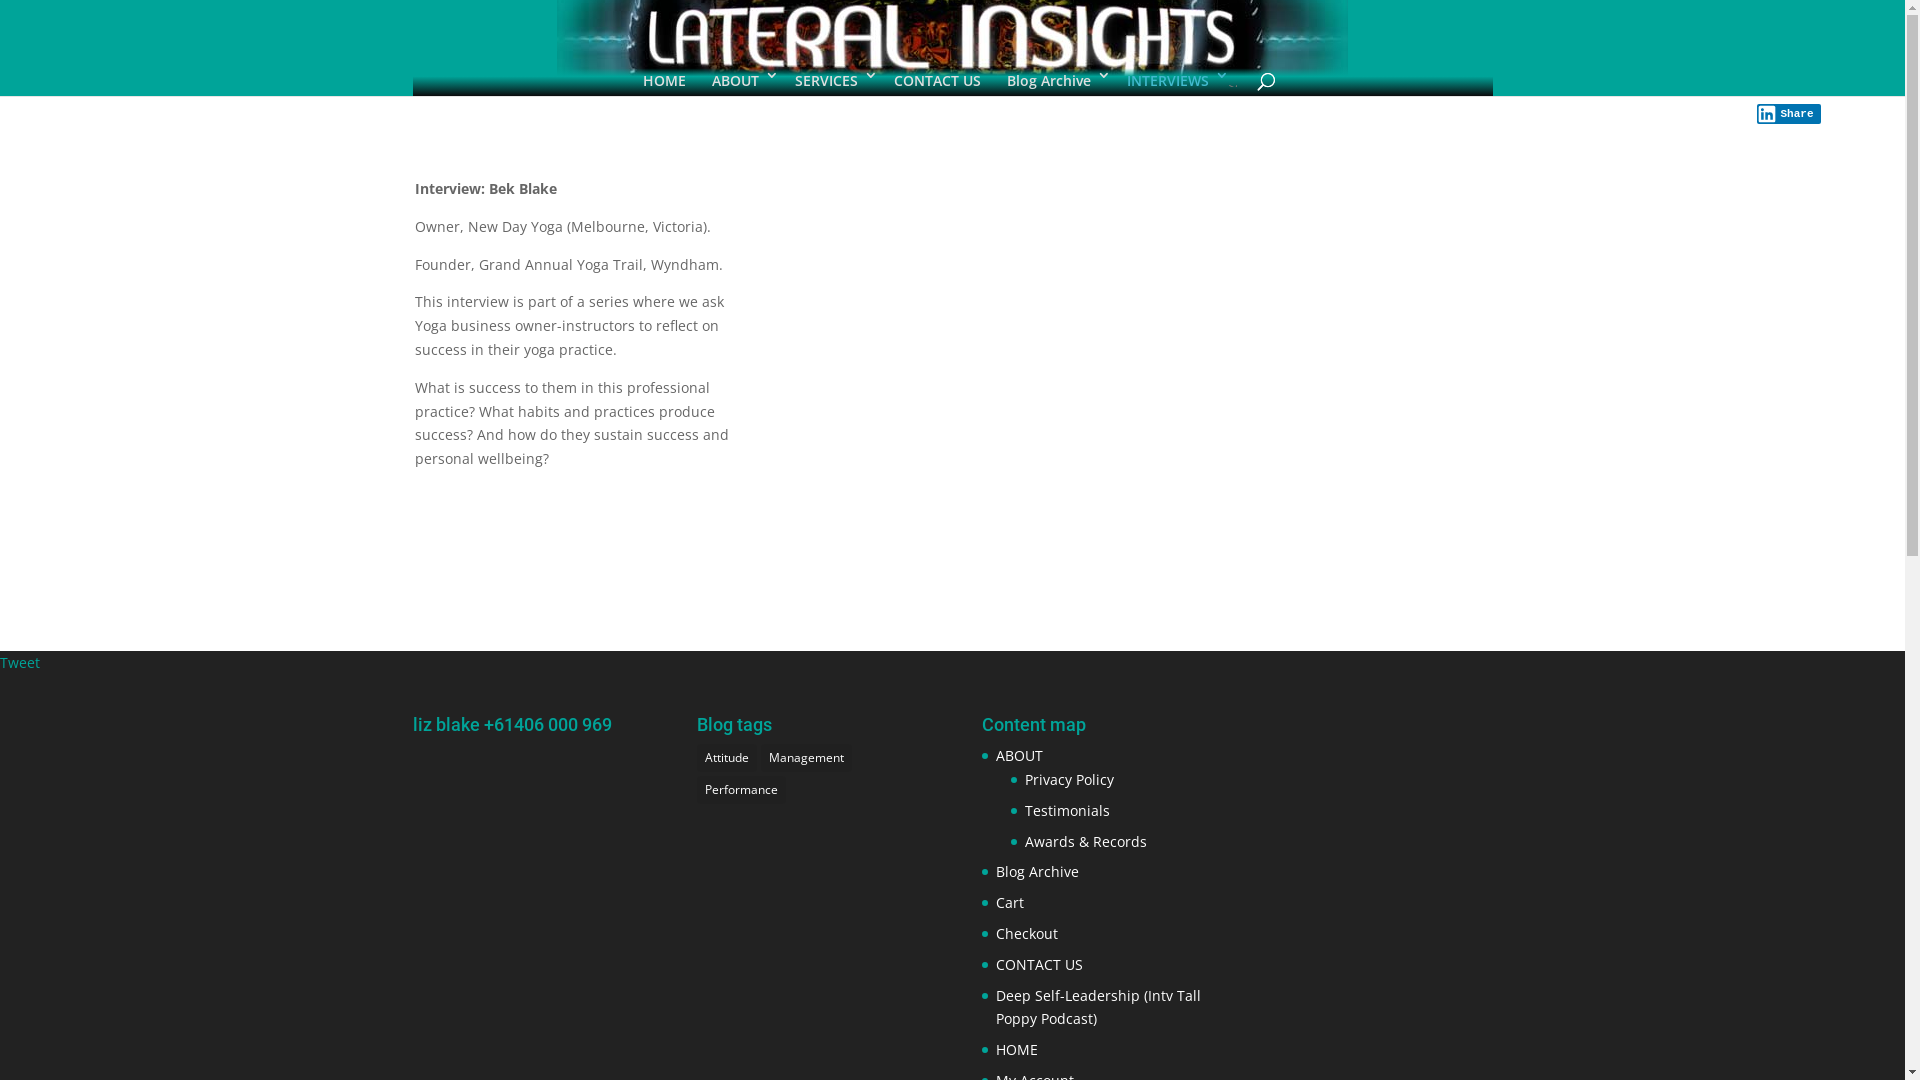 The width and height of the screenshot is (1920, 1080). What do you see at coordinates (1234, 86) in the screenshot?
I see `Search for:` at bounding box center [1234, 86].